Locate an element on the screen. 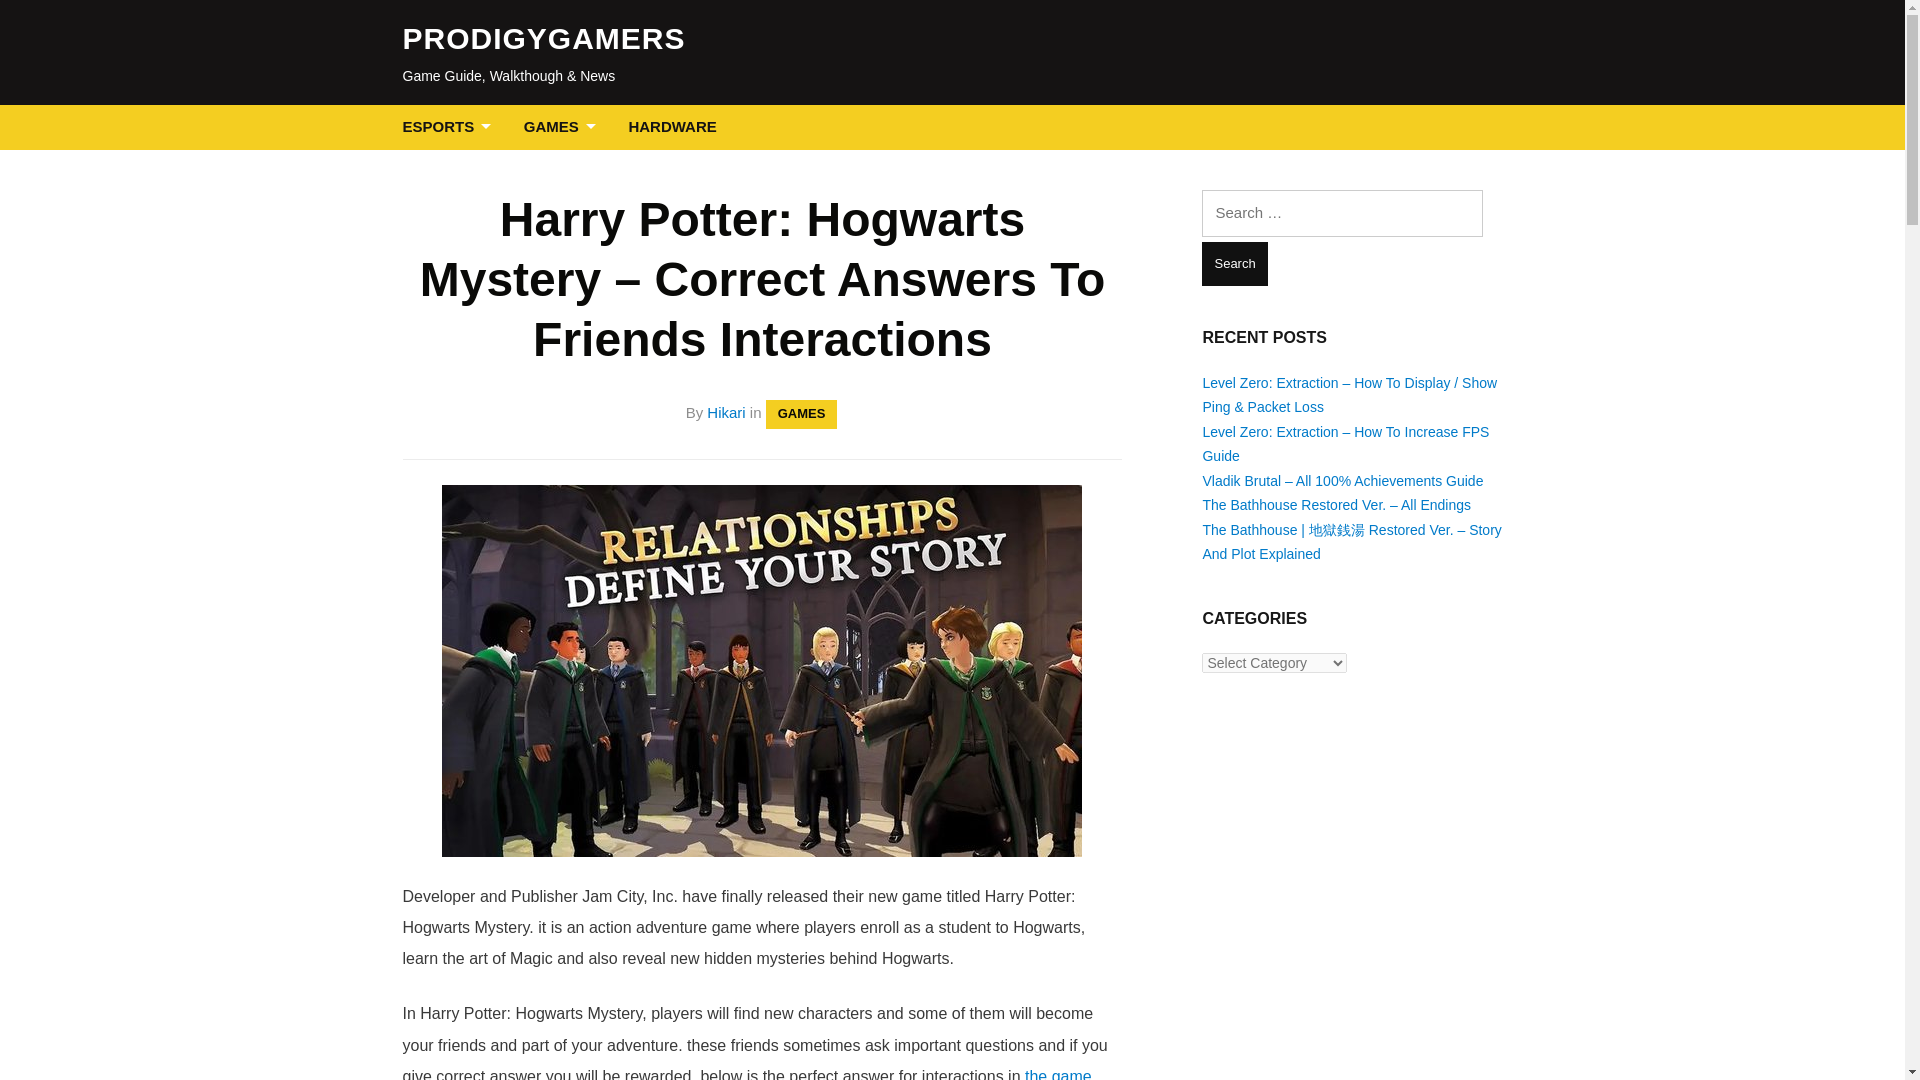  Search is located at coordinates (1234, 264).